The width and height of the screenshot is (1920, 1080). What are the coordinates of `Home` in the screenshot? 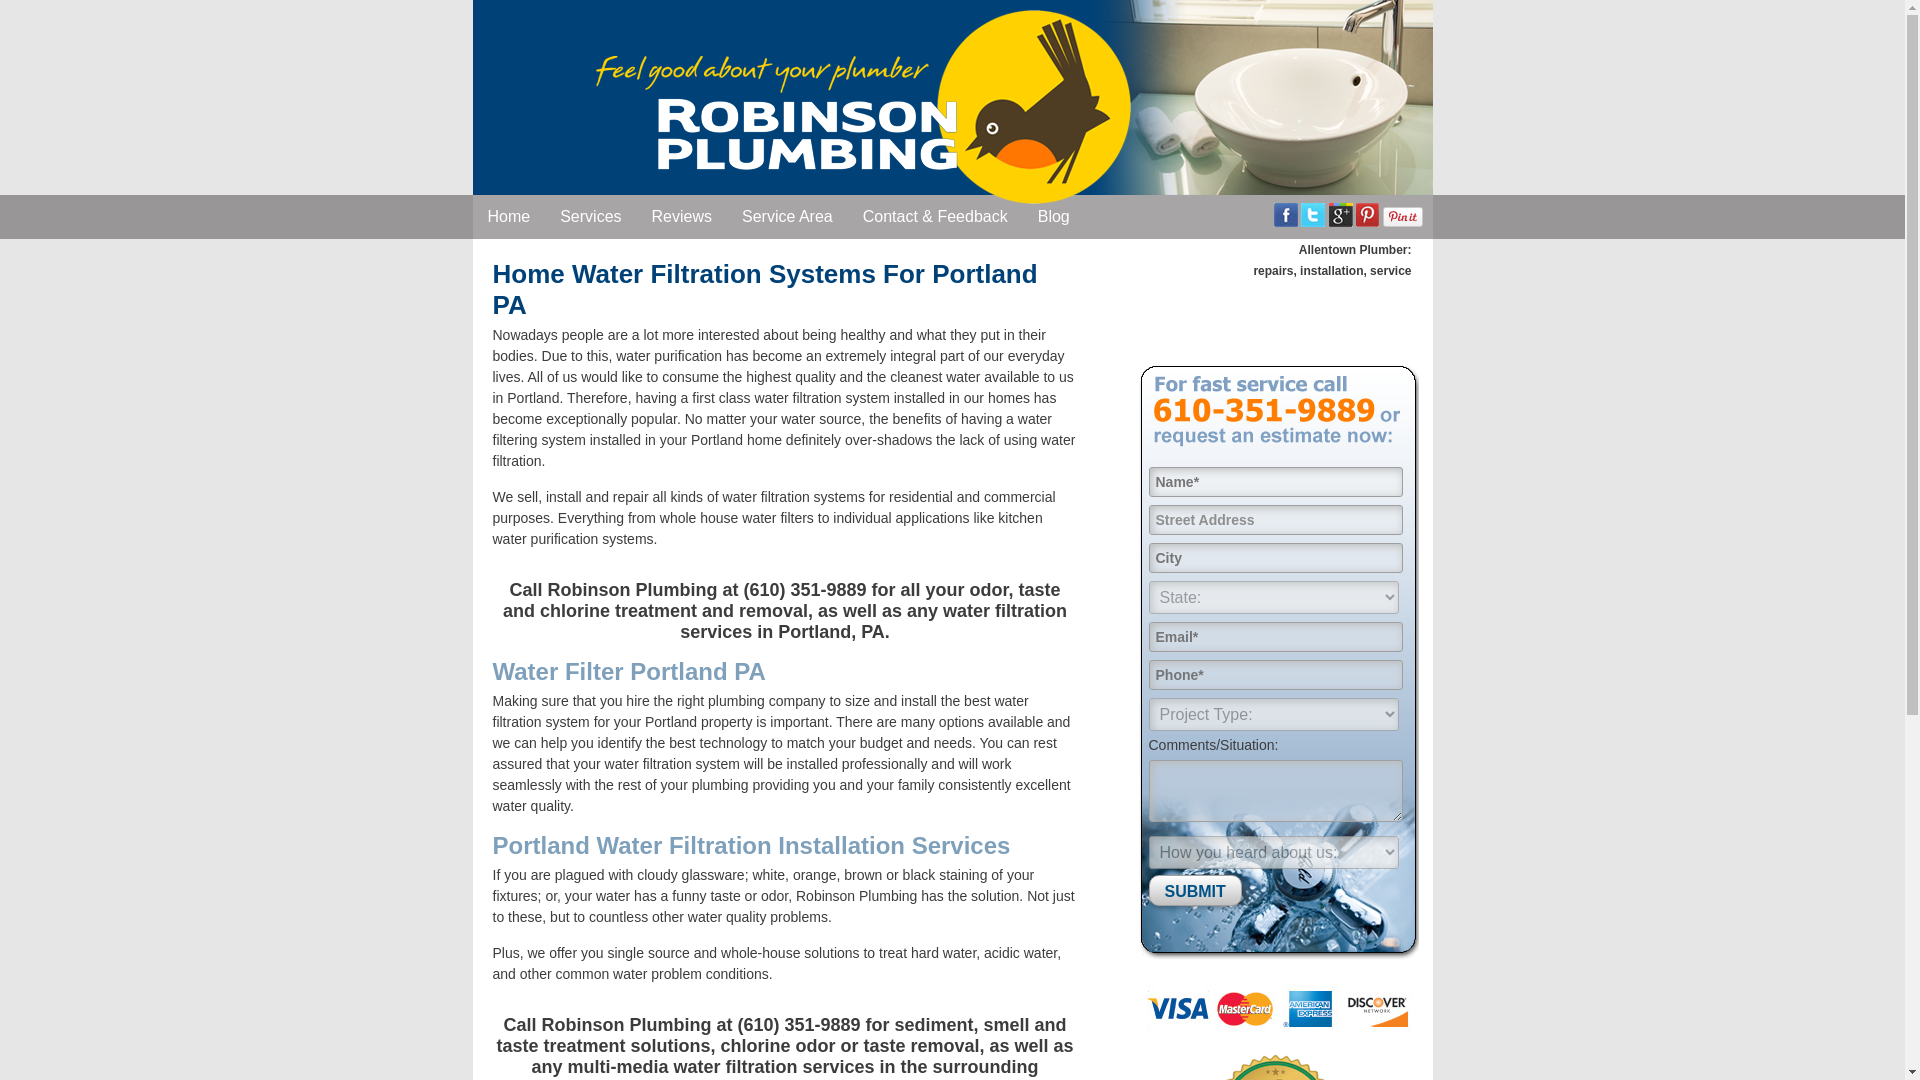 It's located at (508, 216).